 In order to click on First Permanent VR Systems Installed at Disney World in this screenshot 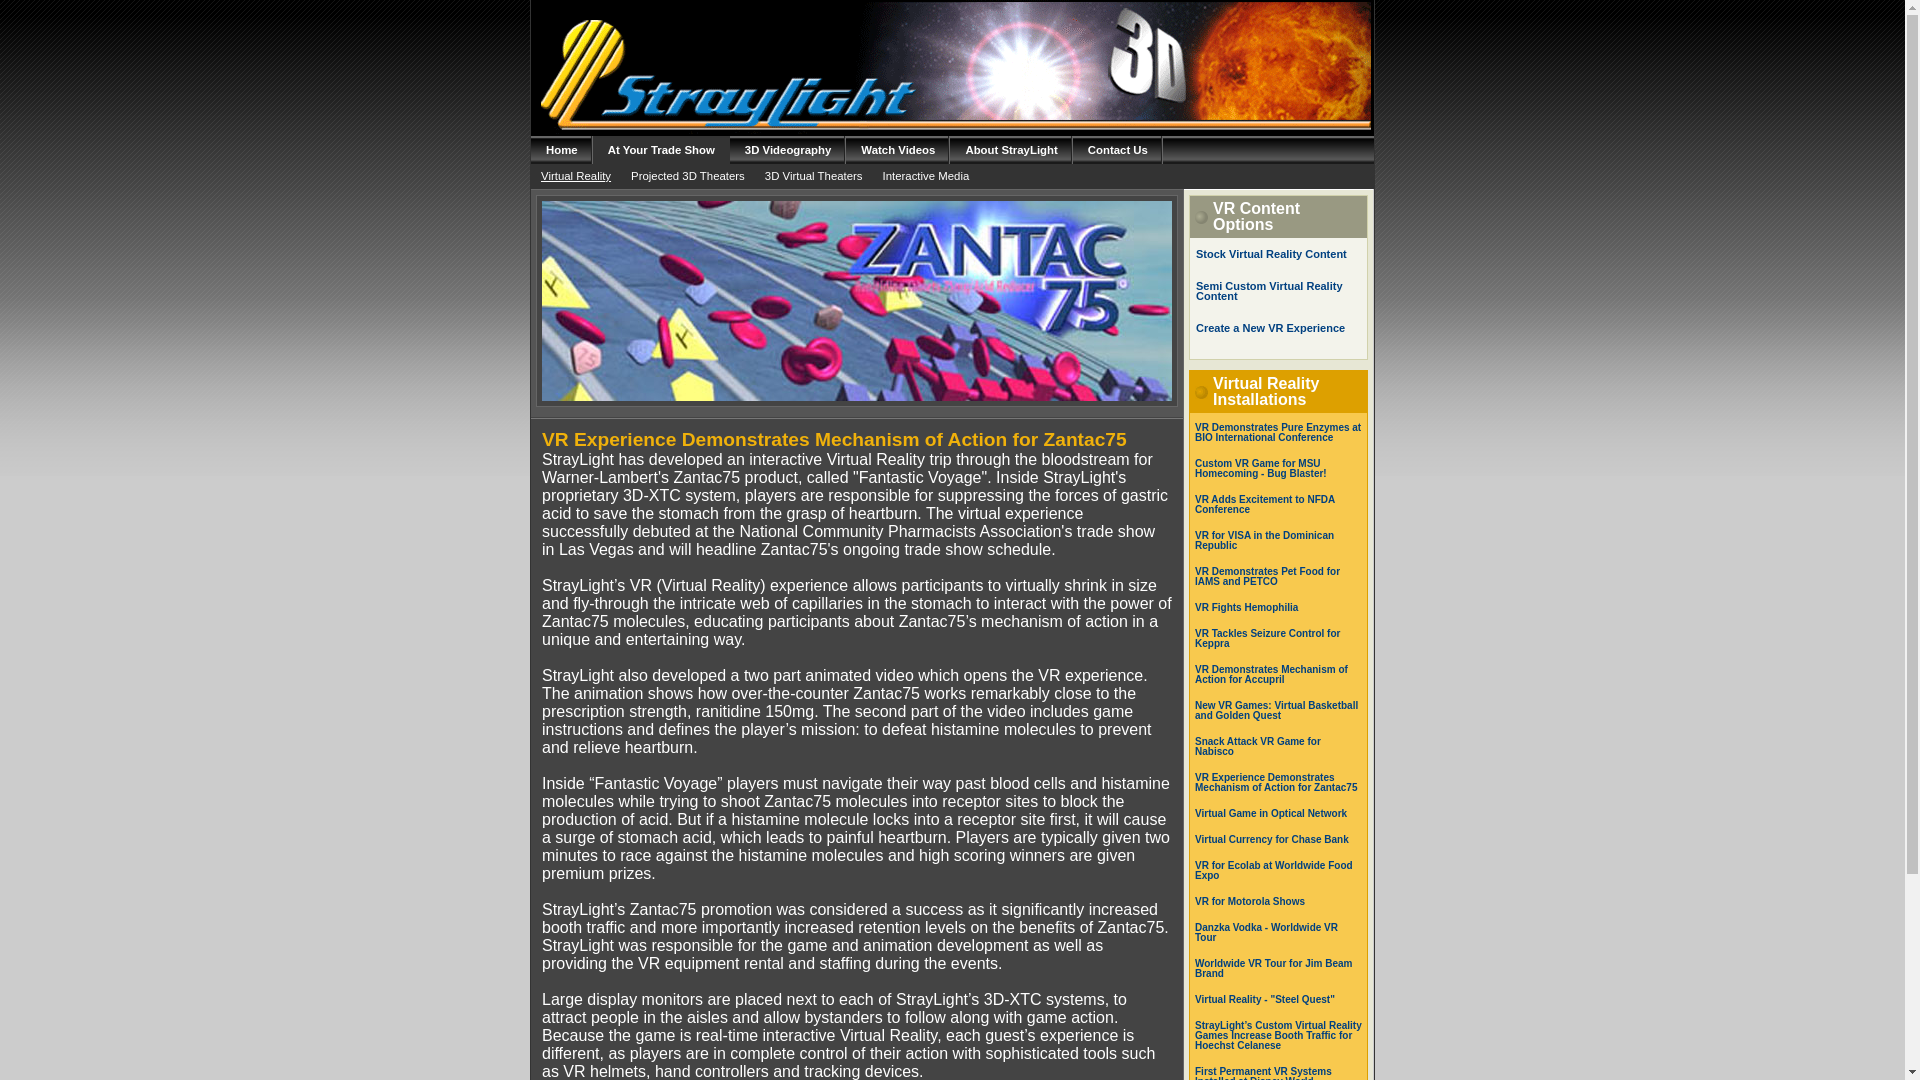, I will do `click(1263, 1072)`.